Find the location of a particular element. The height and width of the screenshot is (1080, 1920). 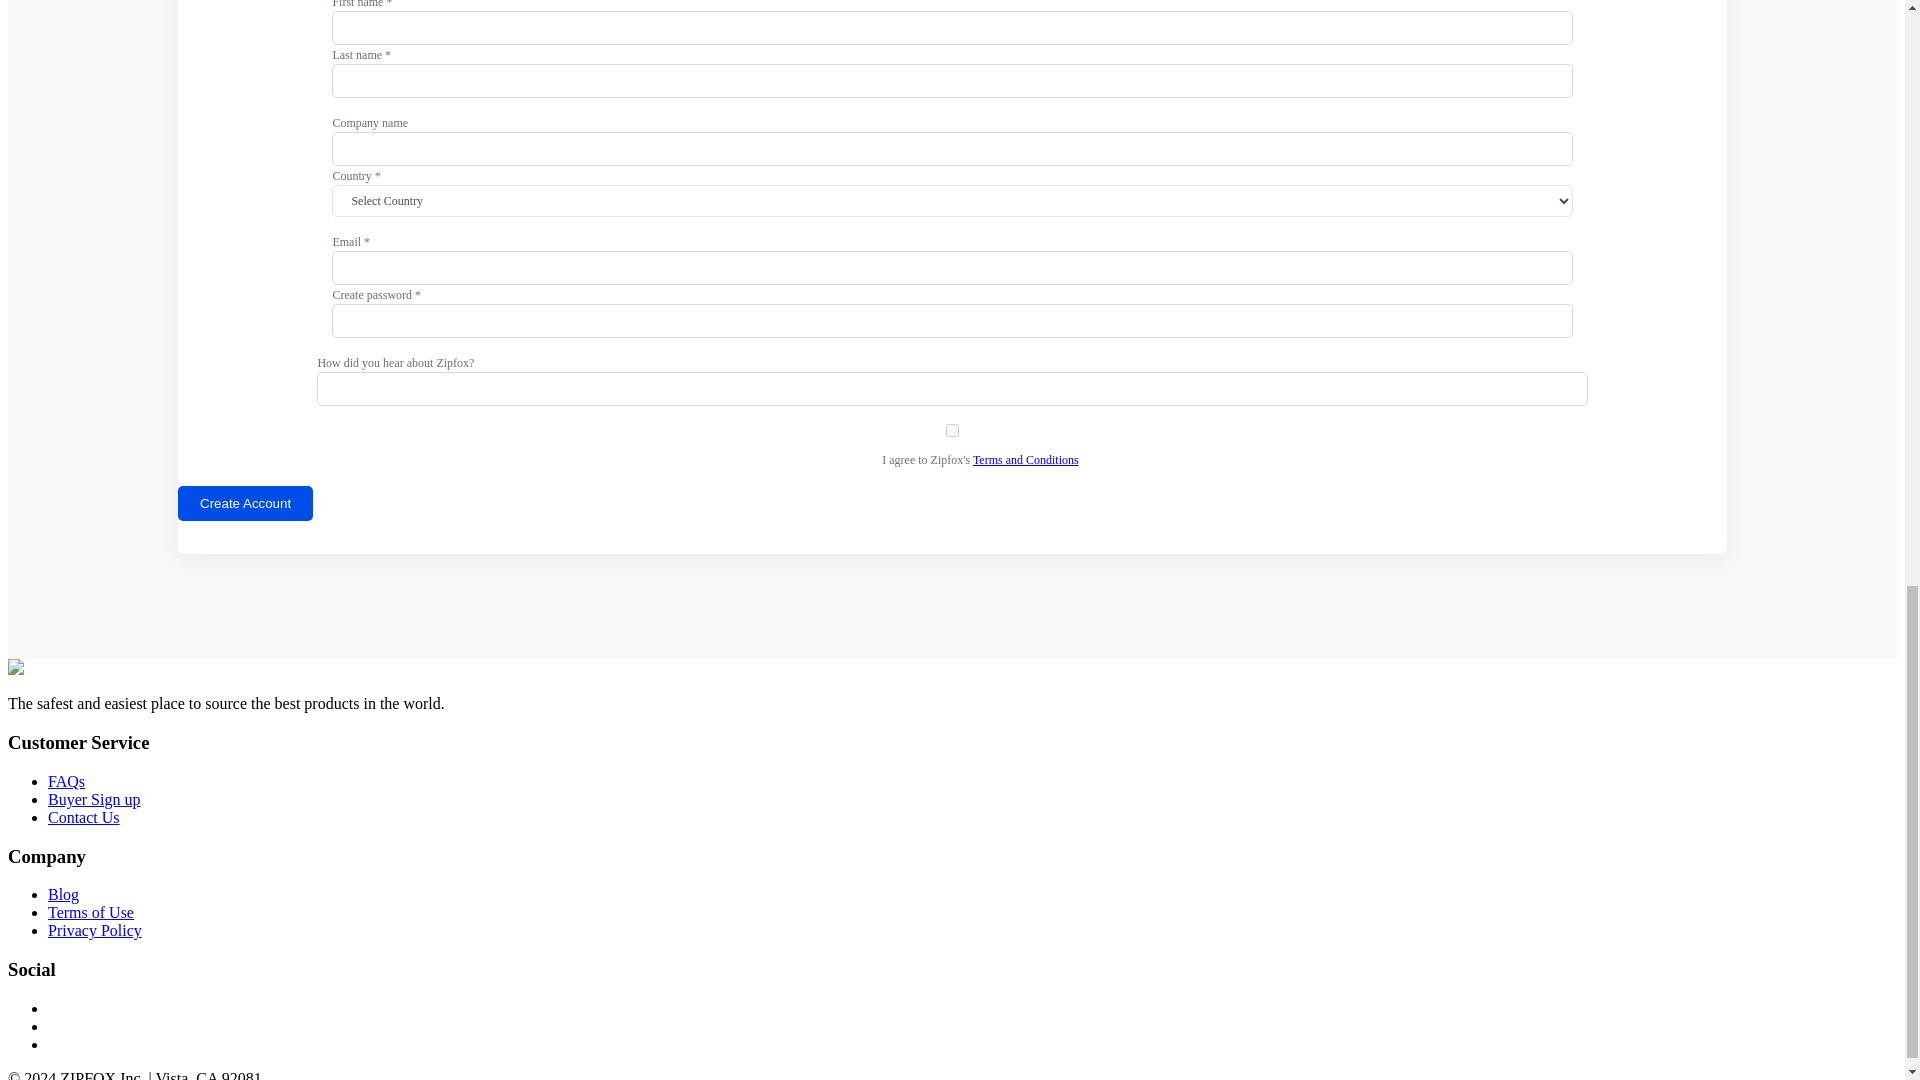

Privacy Policy is located at coordinates (95, 930).